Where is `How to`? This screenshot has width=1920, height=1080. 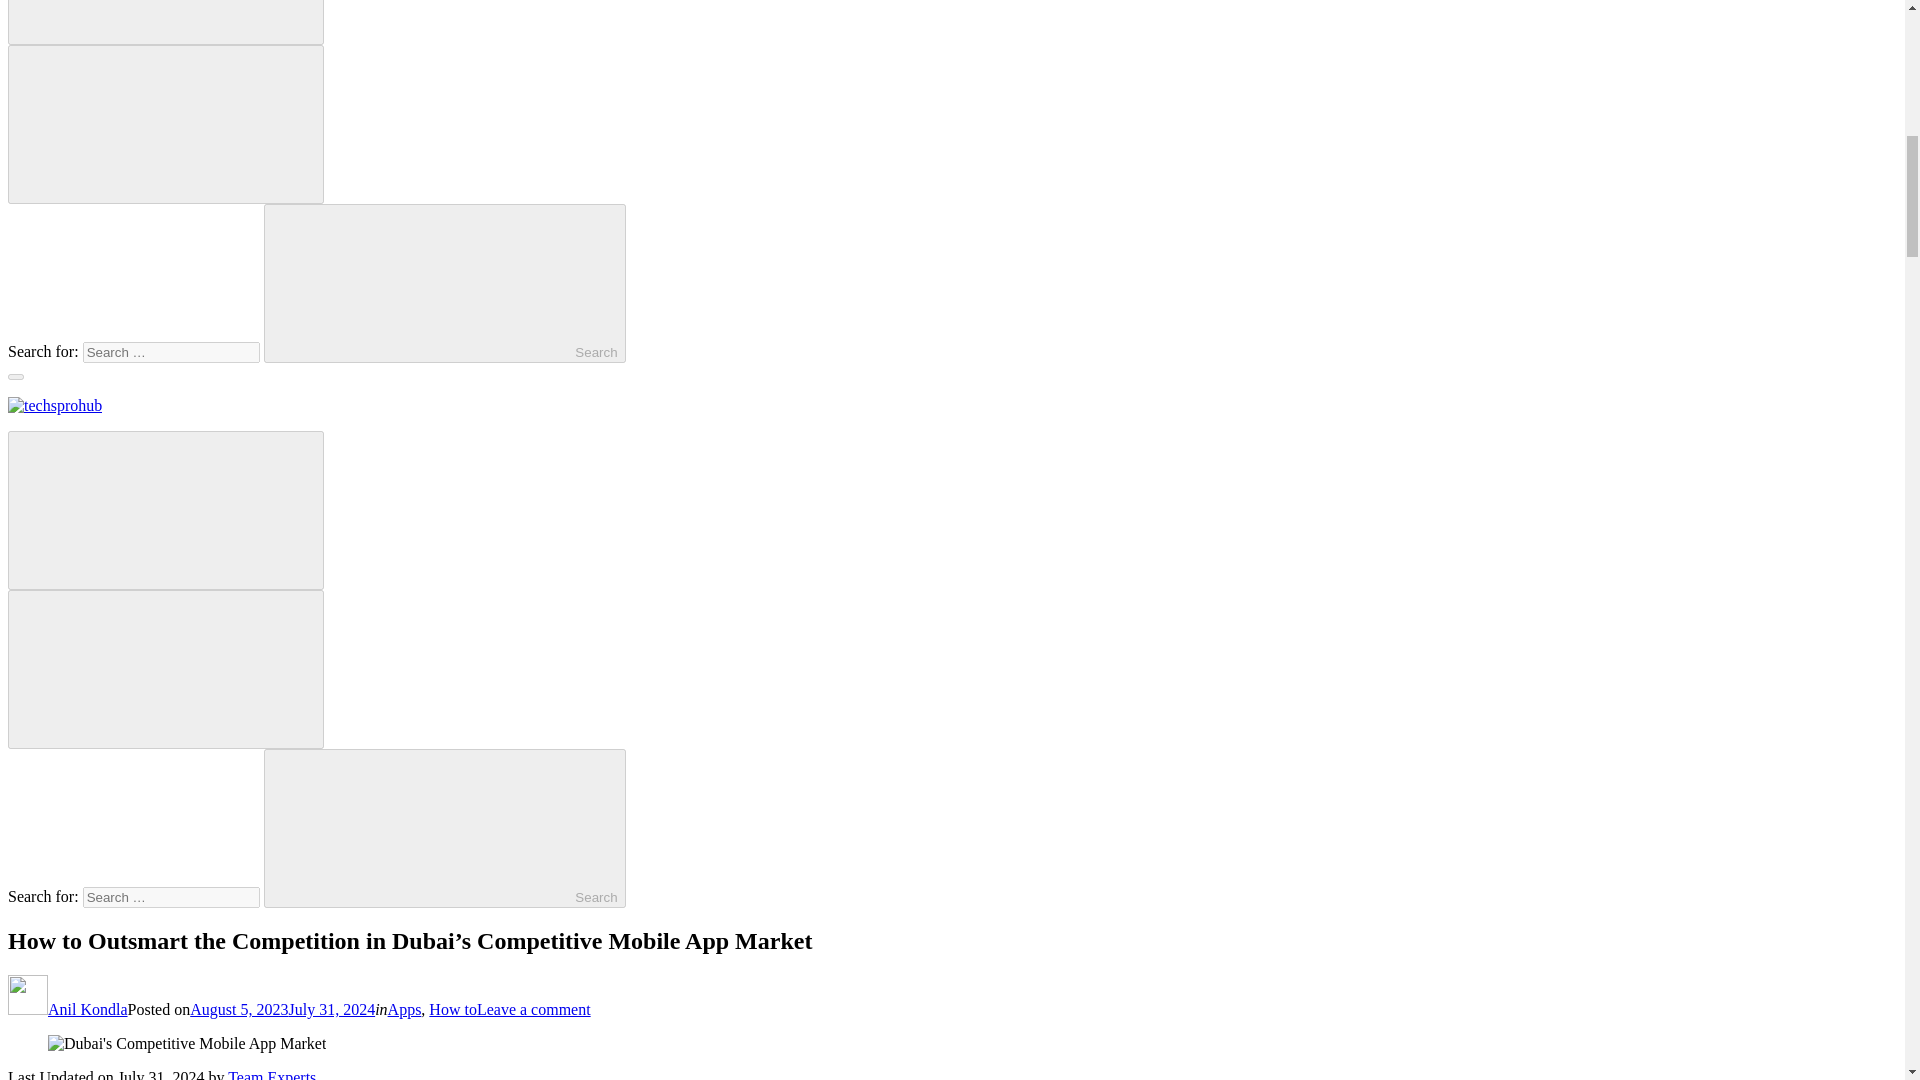
How to is located at coordinates (452, 1010).